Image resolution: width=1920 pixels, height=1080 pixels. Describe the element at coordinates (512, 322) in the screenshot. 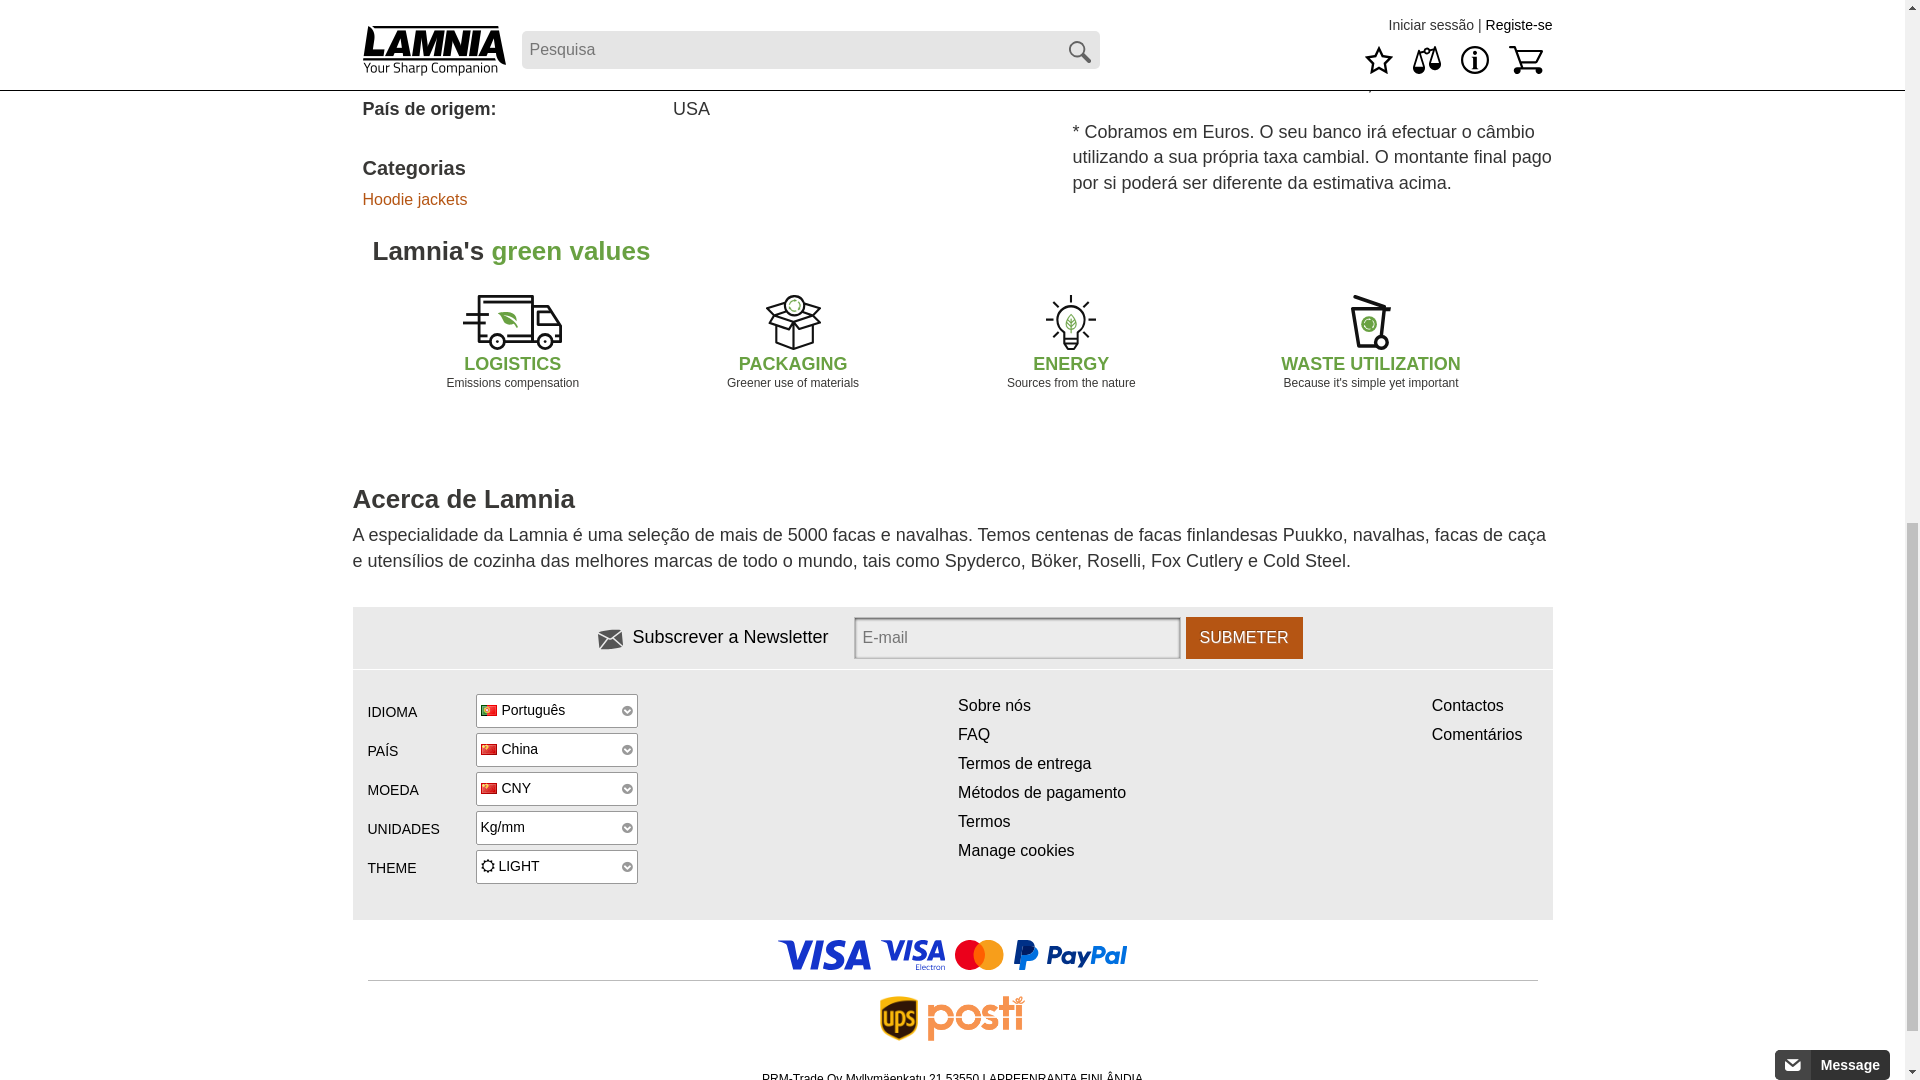

I see `Logistics - Emissions compensation` at that location.